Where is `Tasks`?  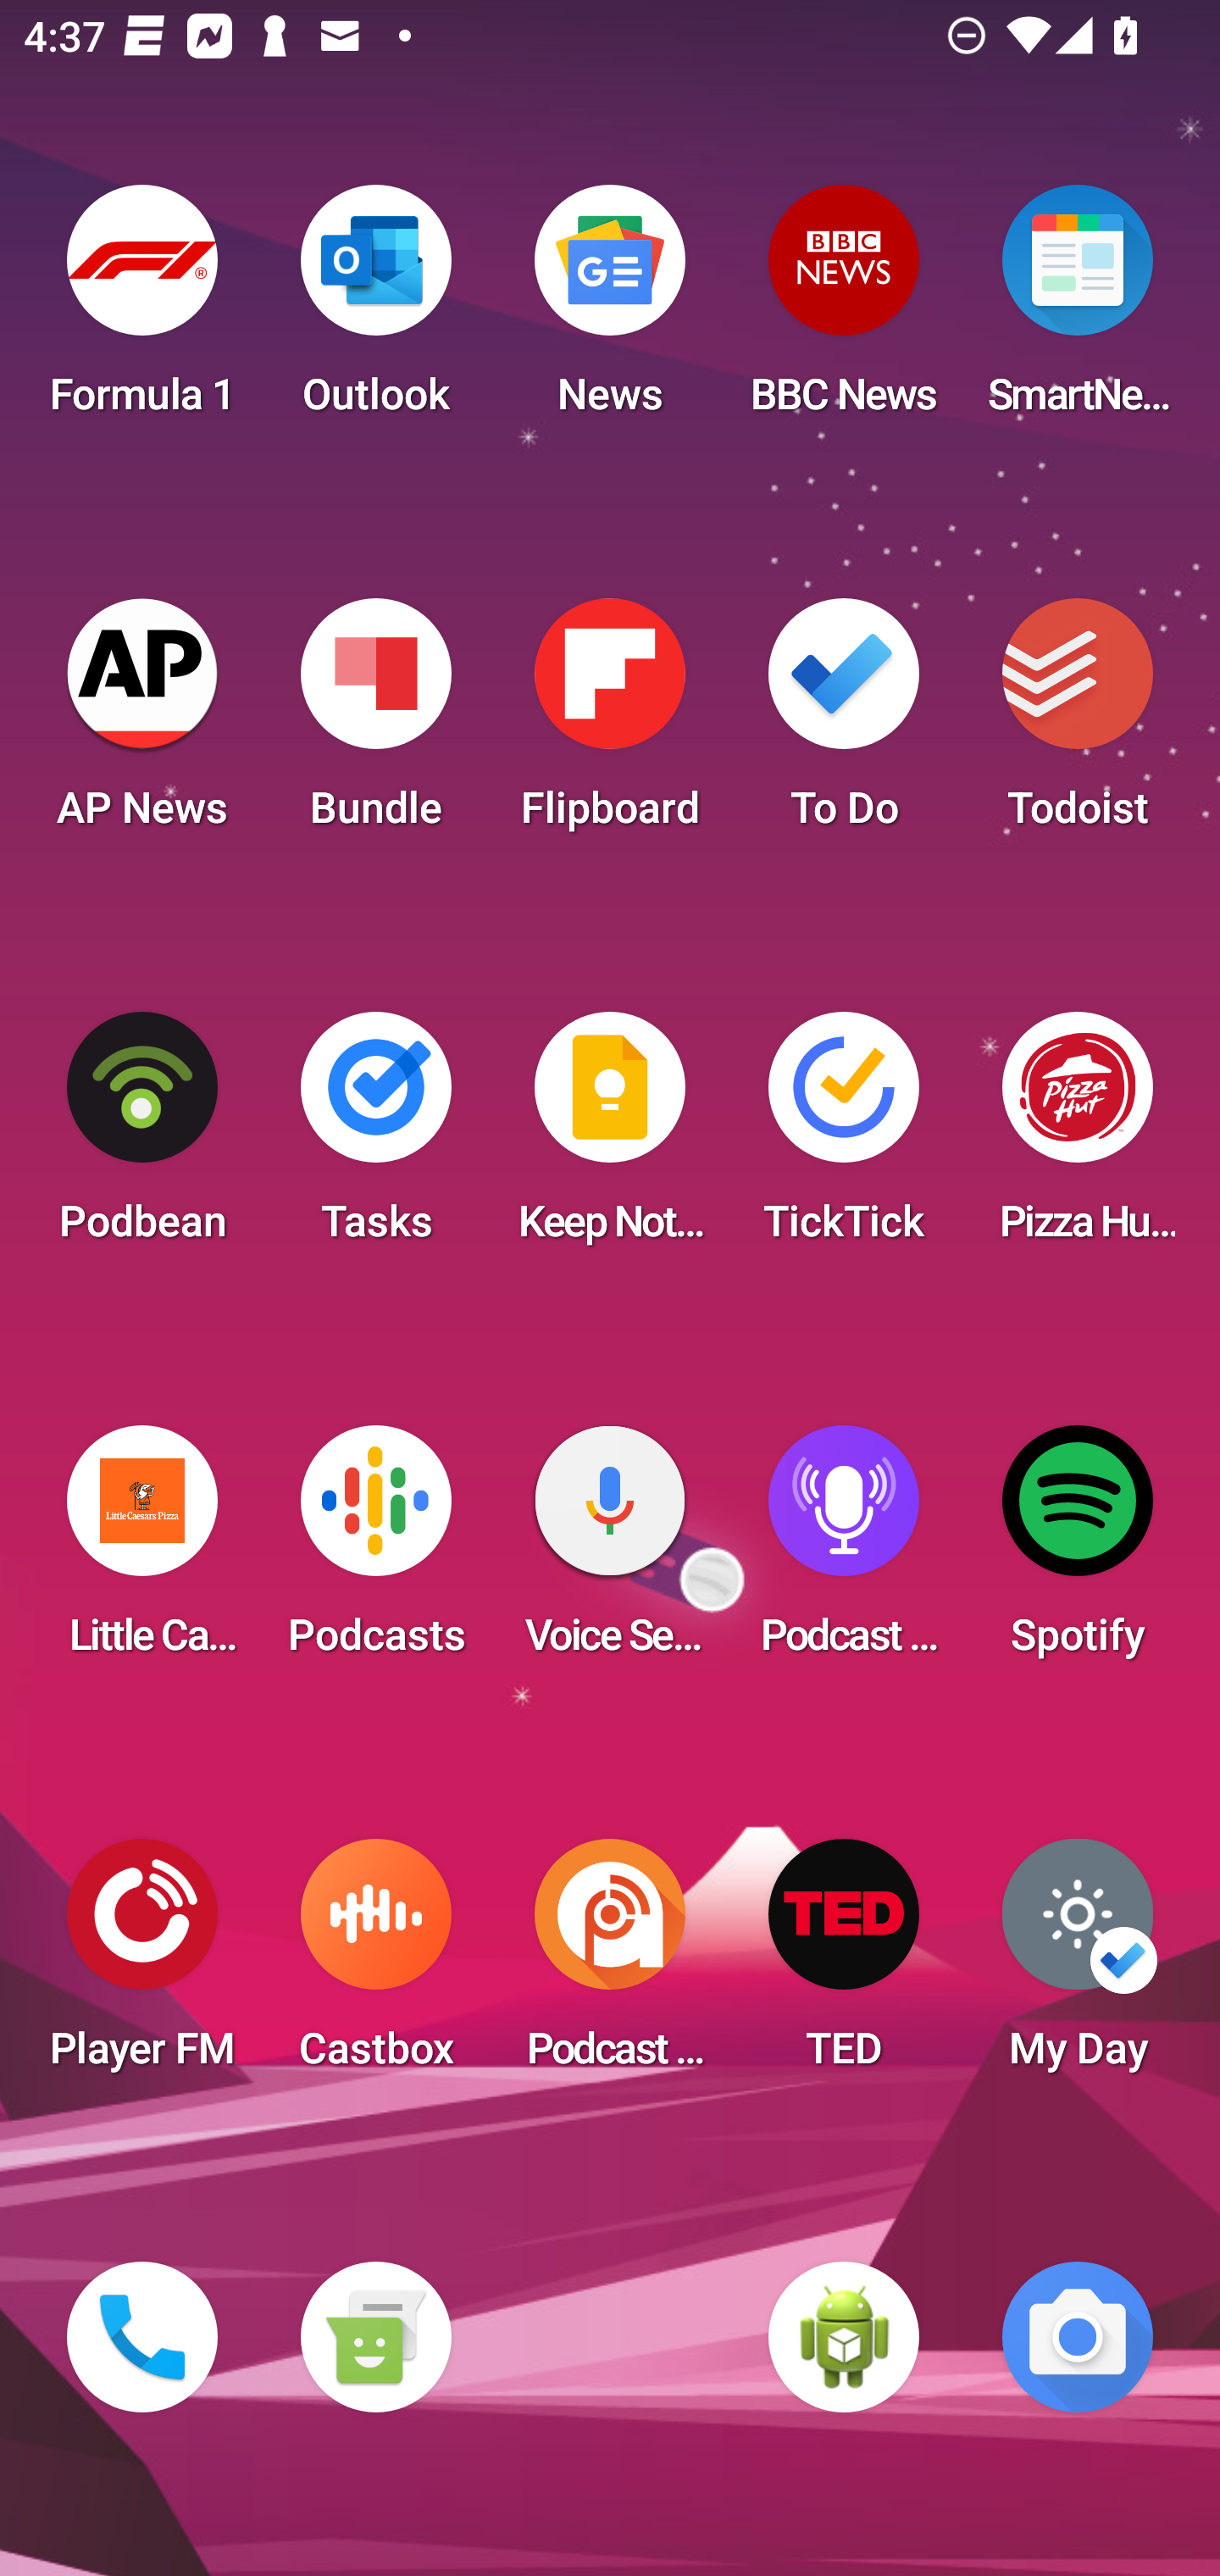 Tasks is located at coordinates (375, 1137).